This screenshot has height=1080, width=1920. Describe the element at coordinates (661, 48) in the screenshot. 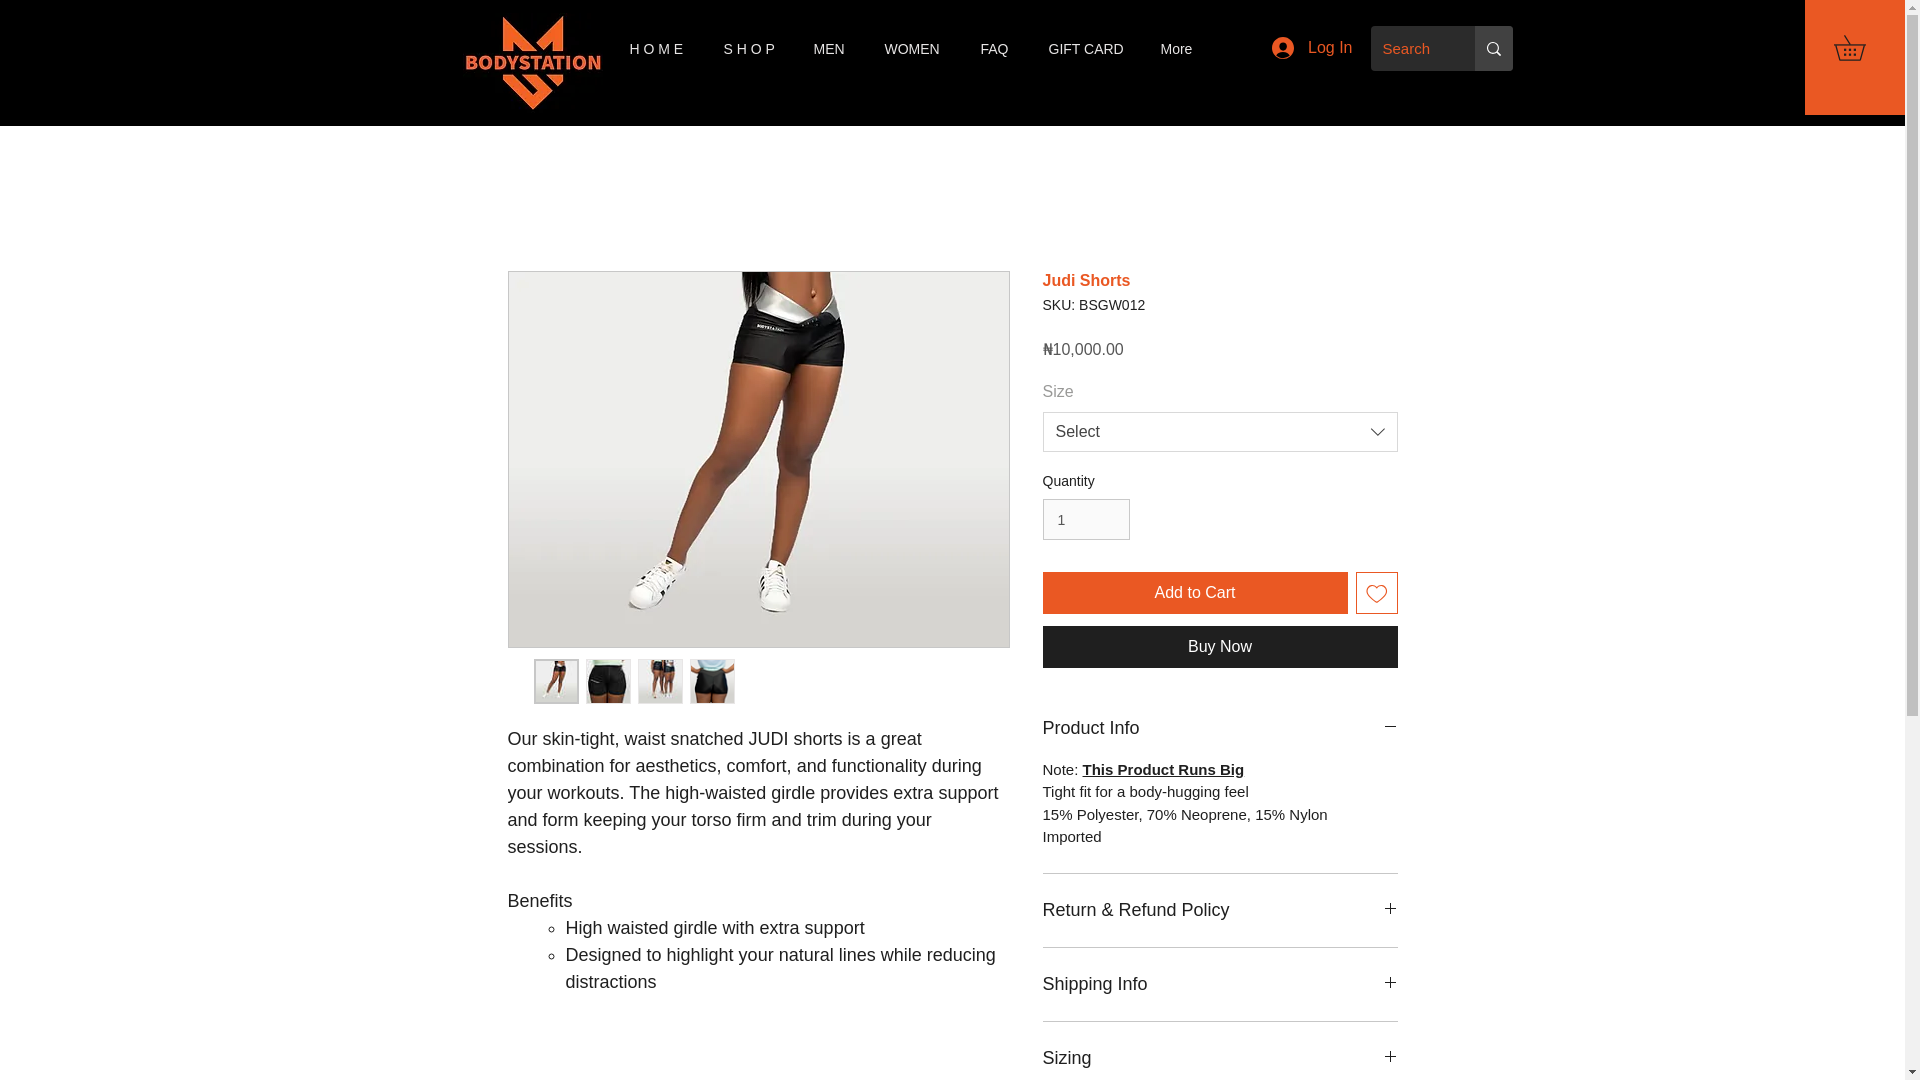

I see `H O M E` at that location.